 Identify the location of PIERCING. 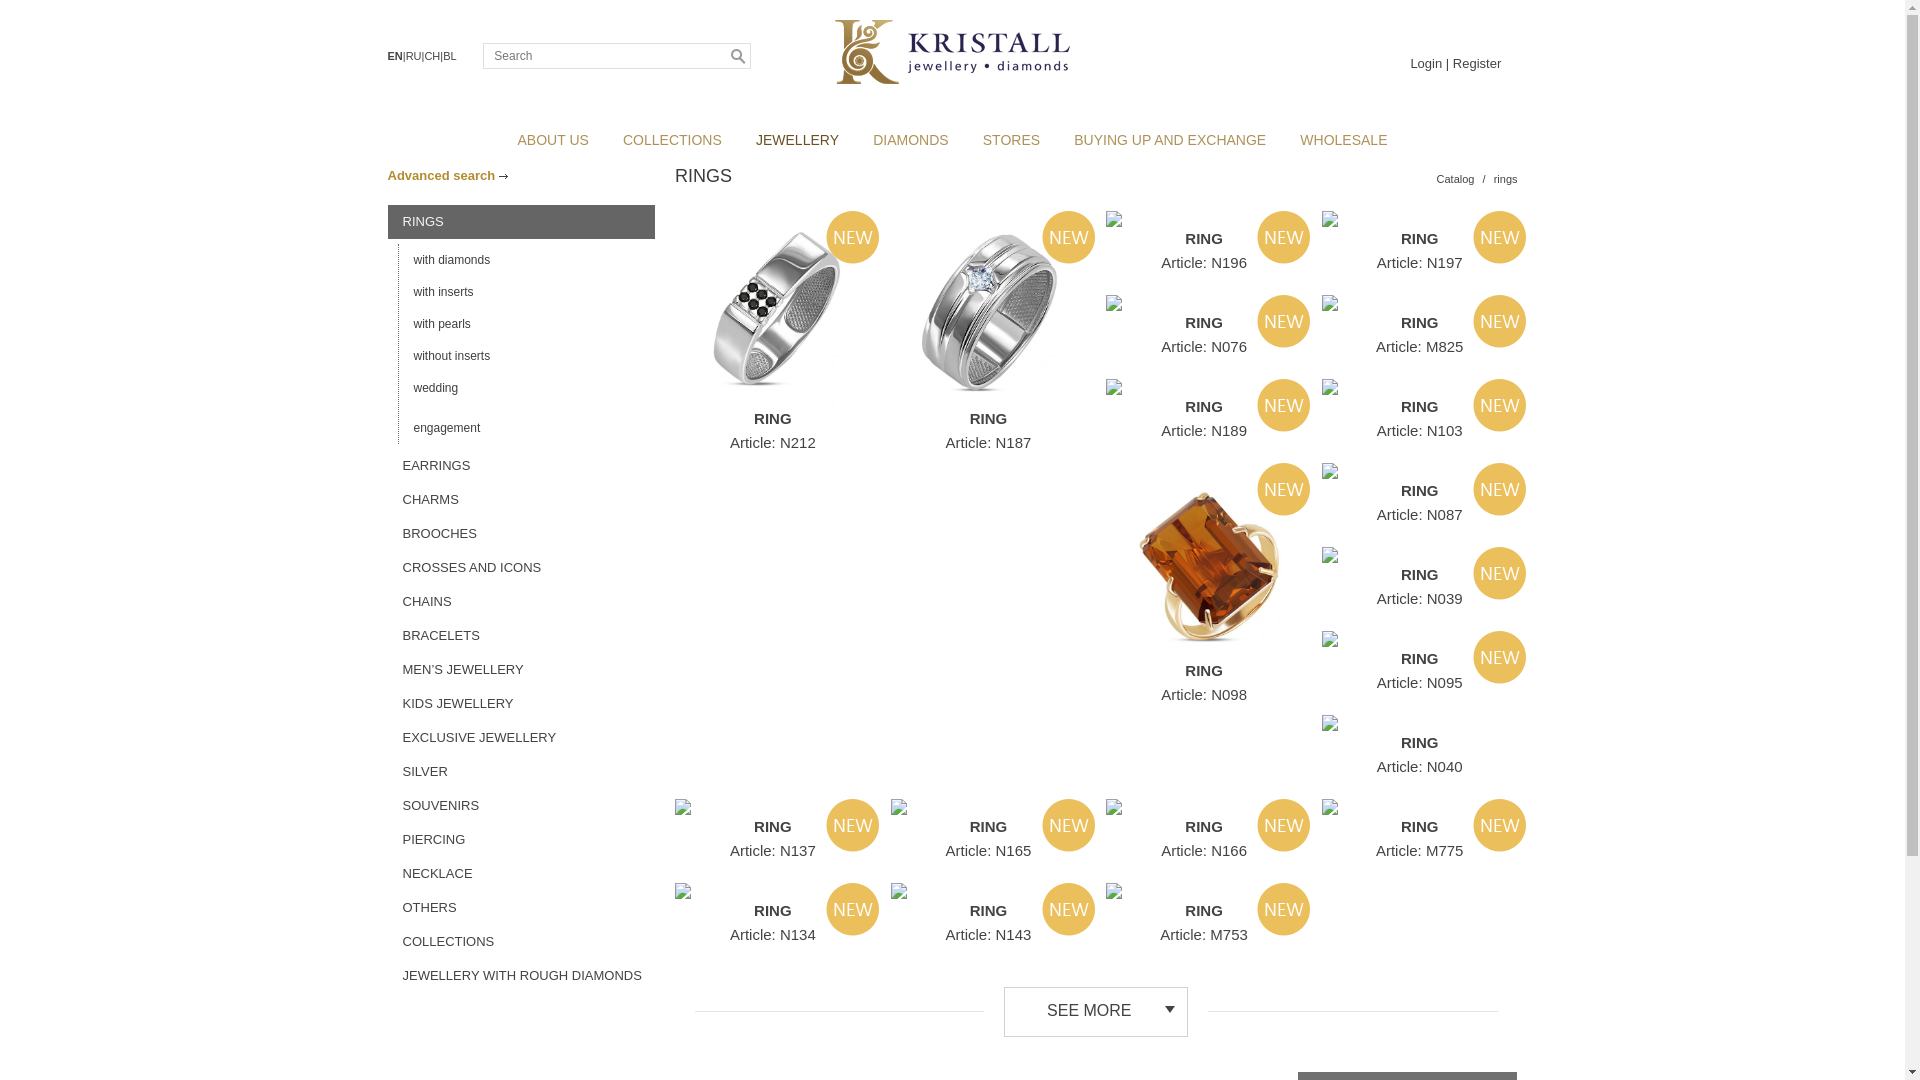
(522, 840).